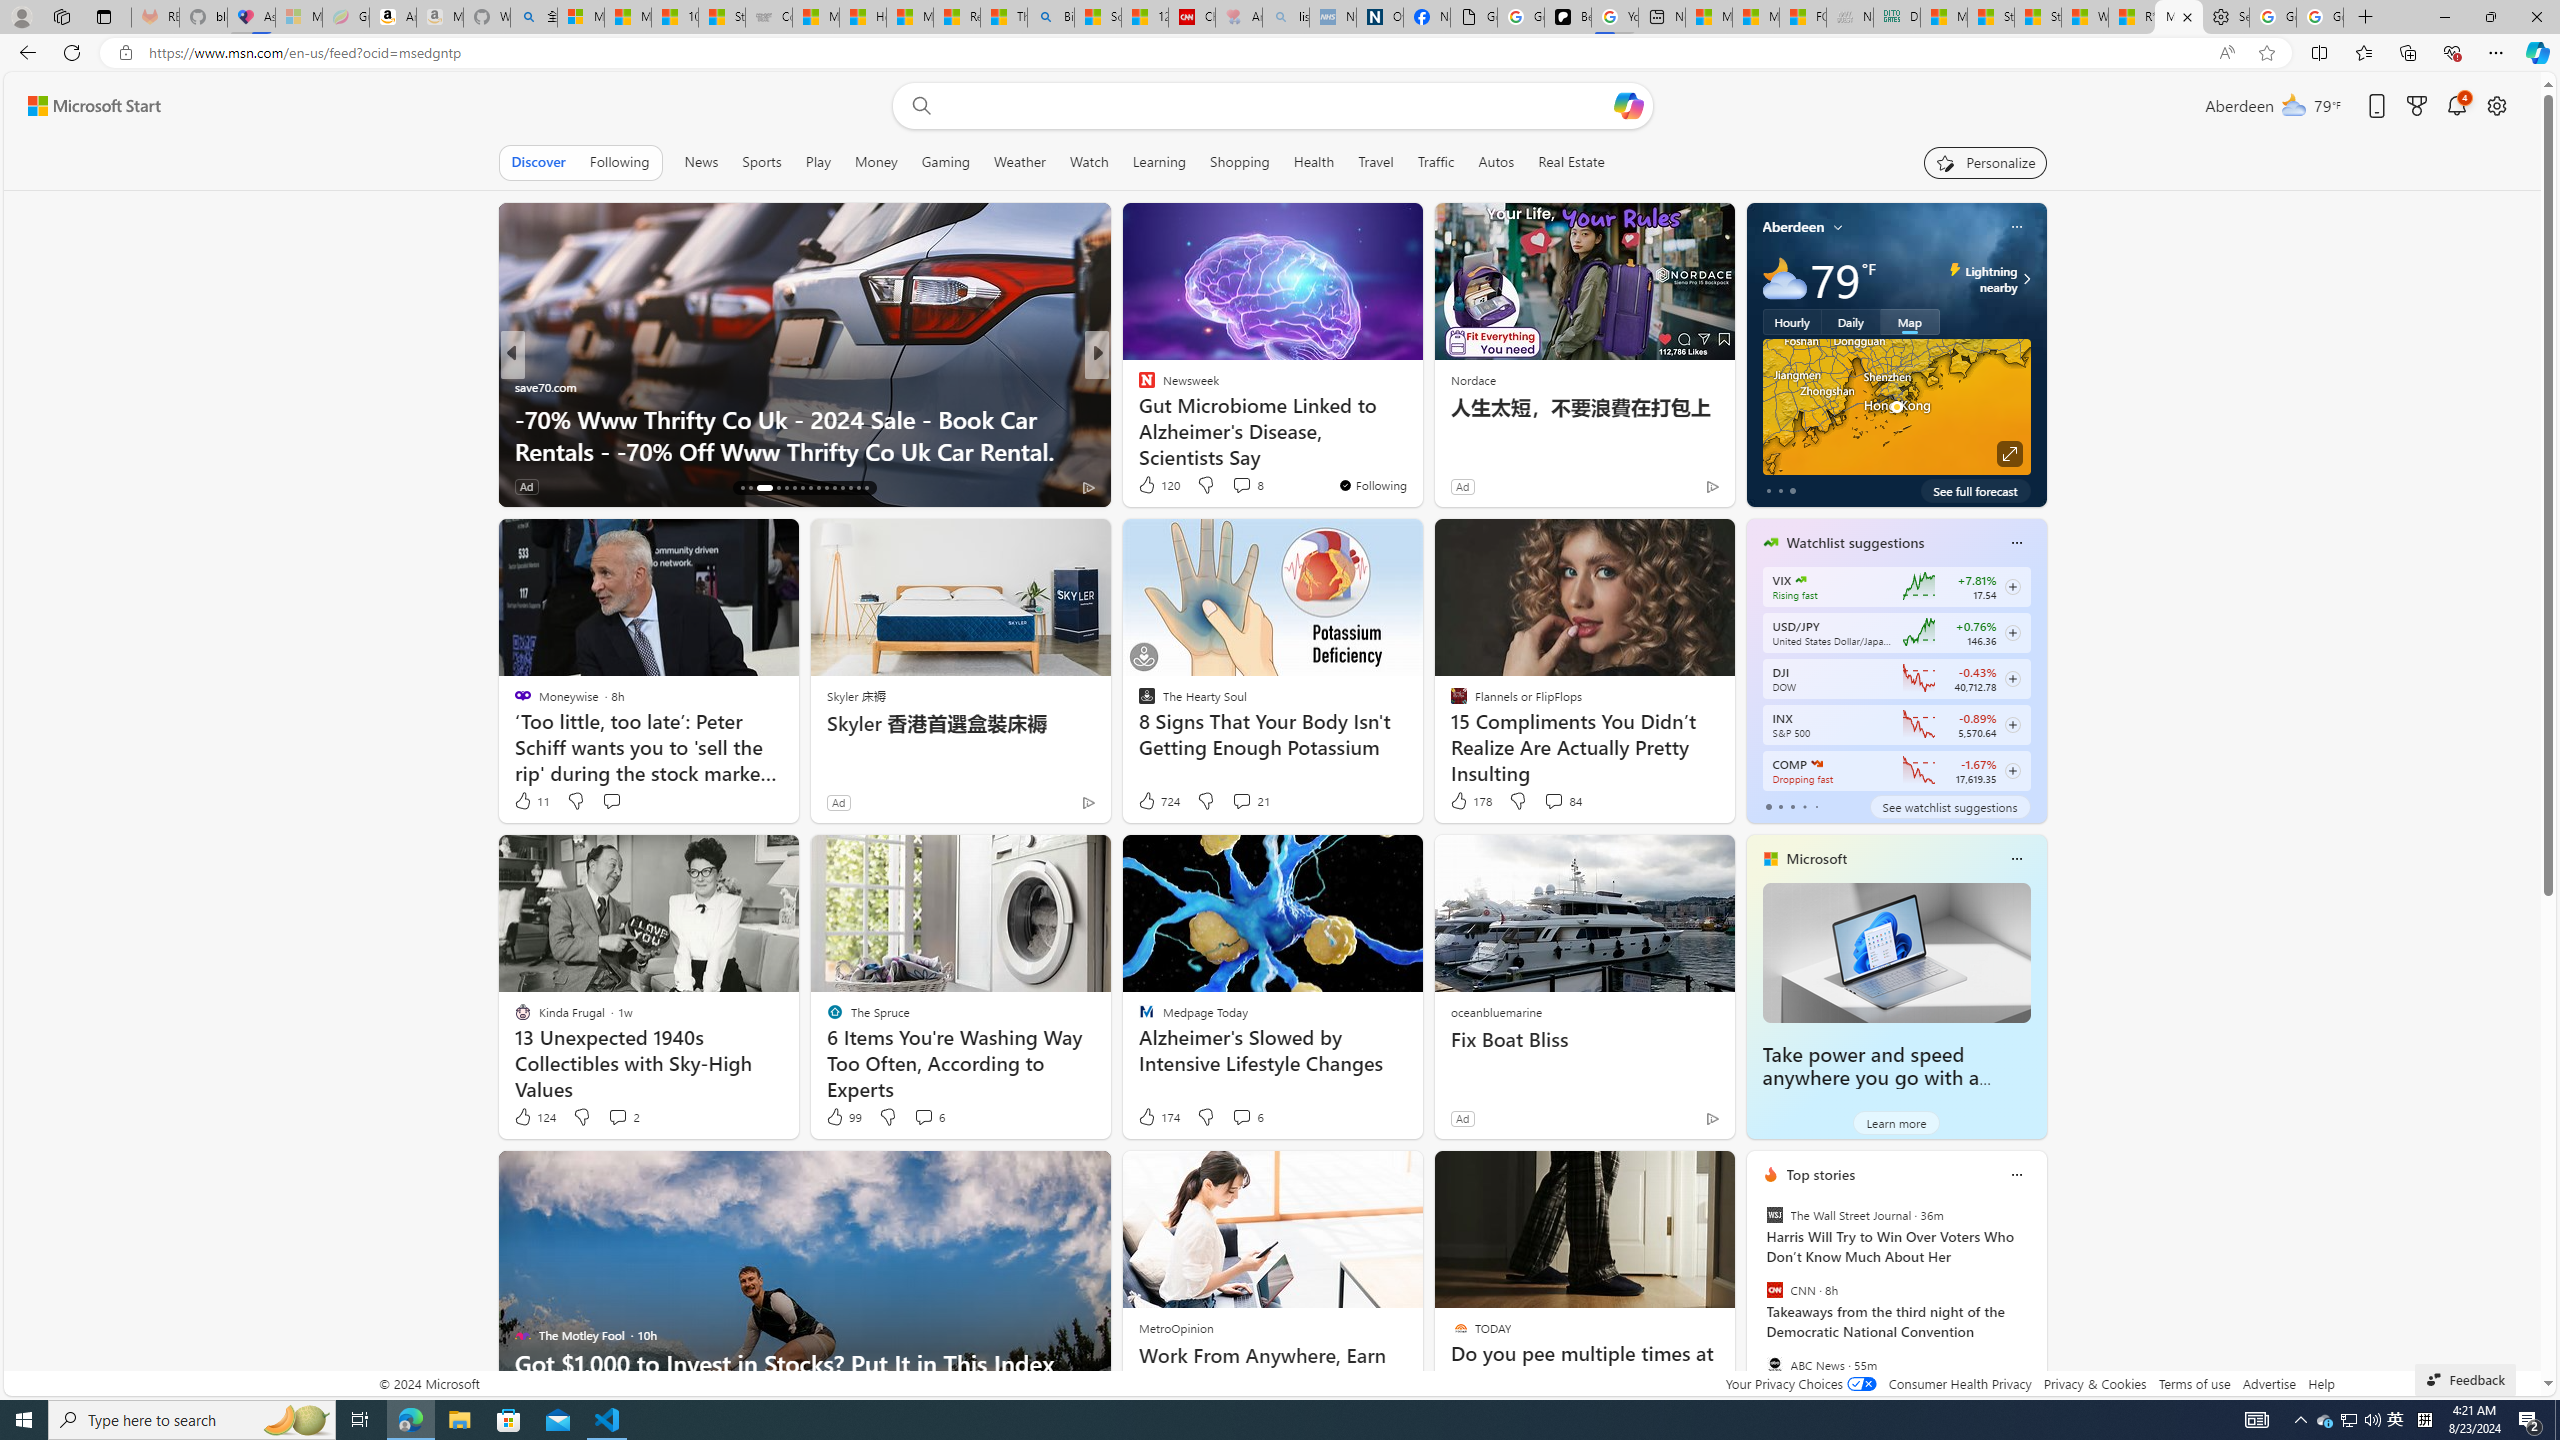  Describe the element at coordinates (1152, 486) in the screenshot. I see `325 Like` at that location.